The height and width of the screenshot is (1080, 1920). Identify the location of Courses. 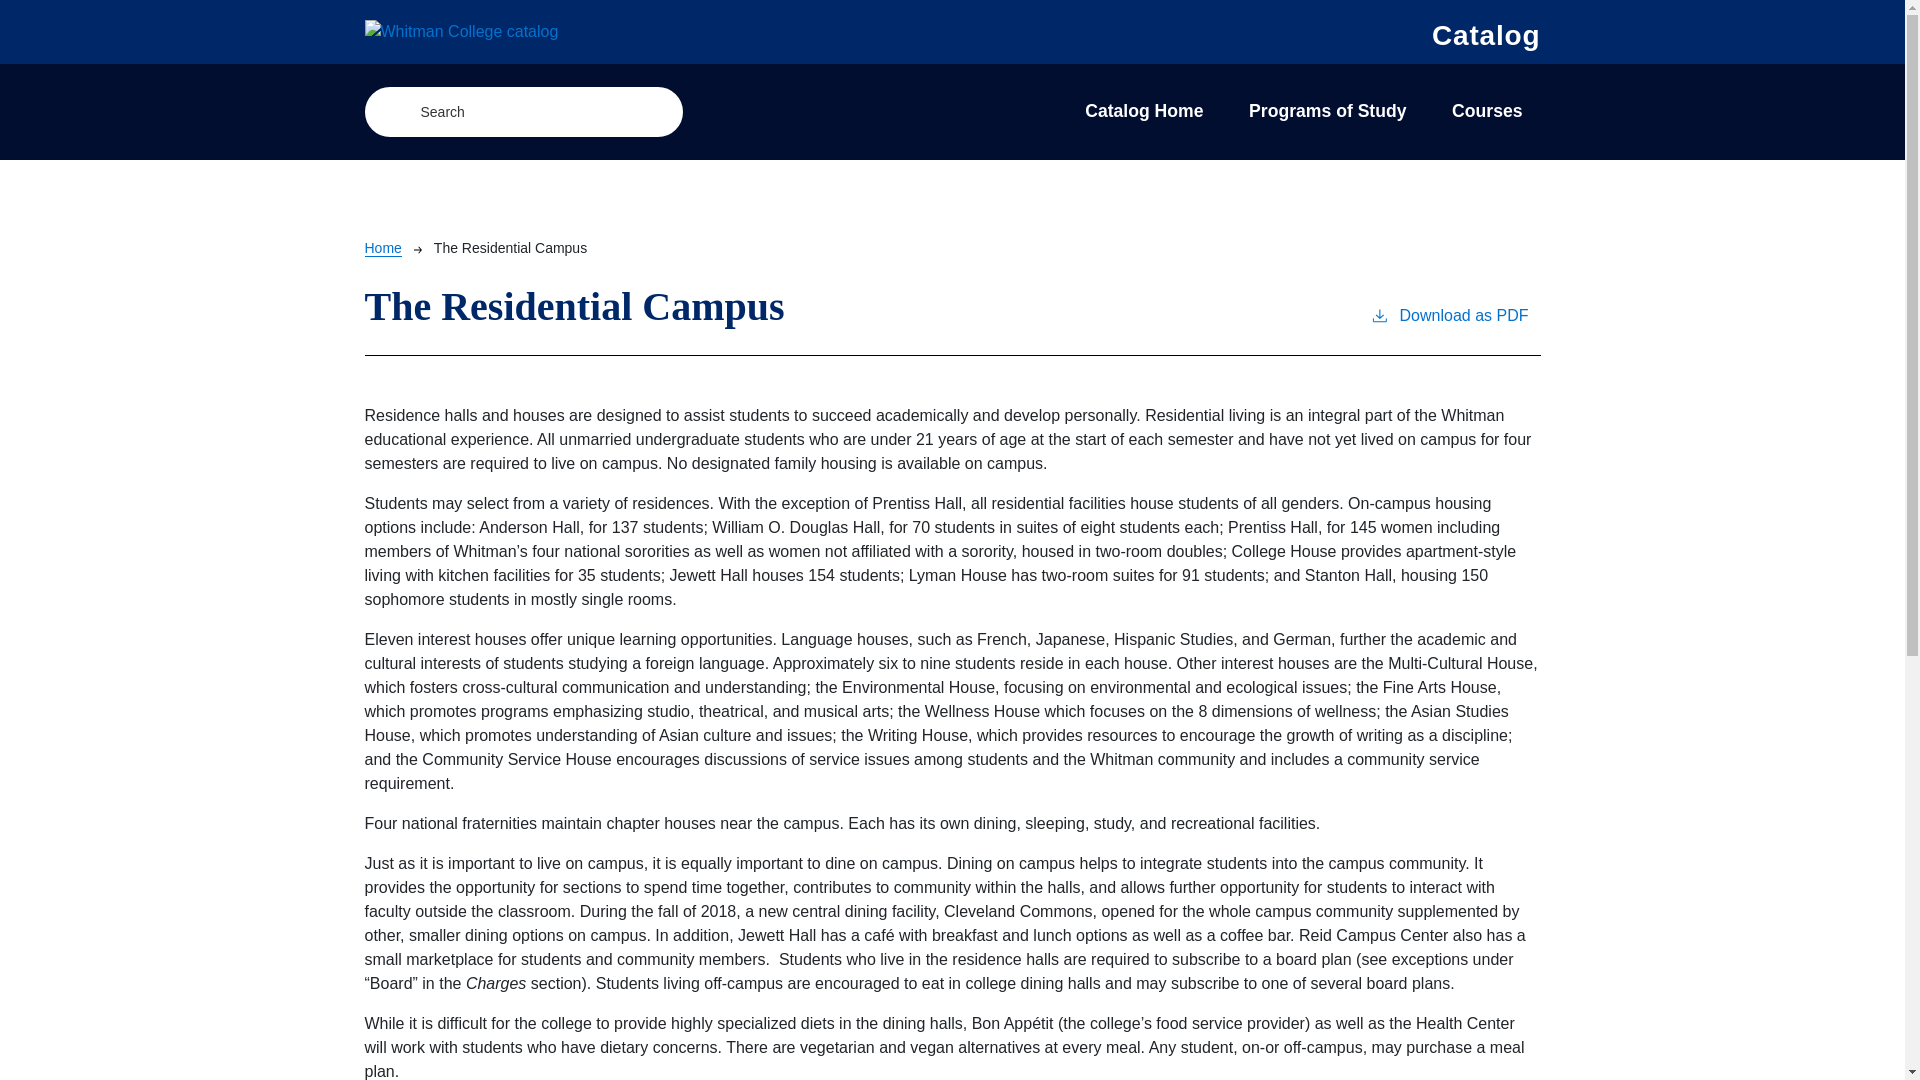
(1486, 112).